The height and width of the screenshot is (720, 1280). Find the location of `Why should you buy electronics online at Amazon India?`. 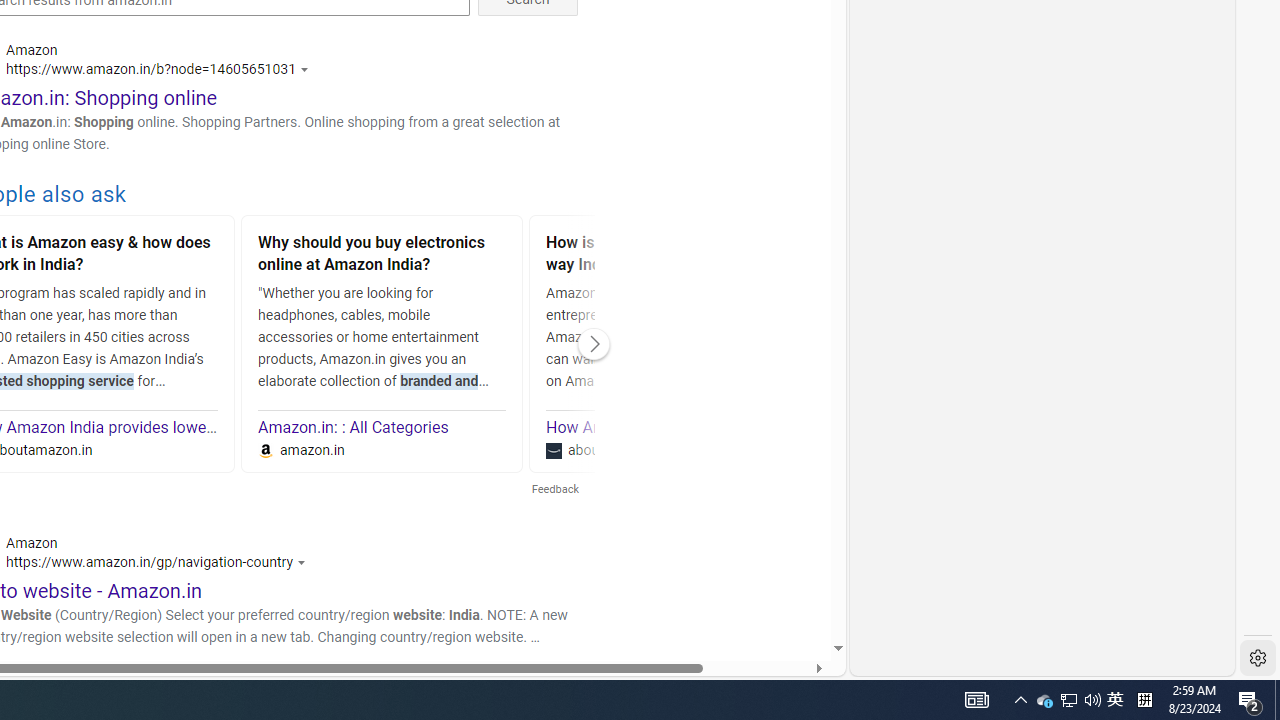

Why should you buy electronics online at Amazon India? is located at coordinates (382, 256).